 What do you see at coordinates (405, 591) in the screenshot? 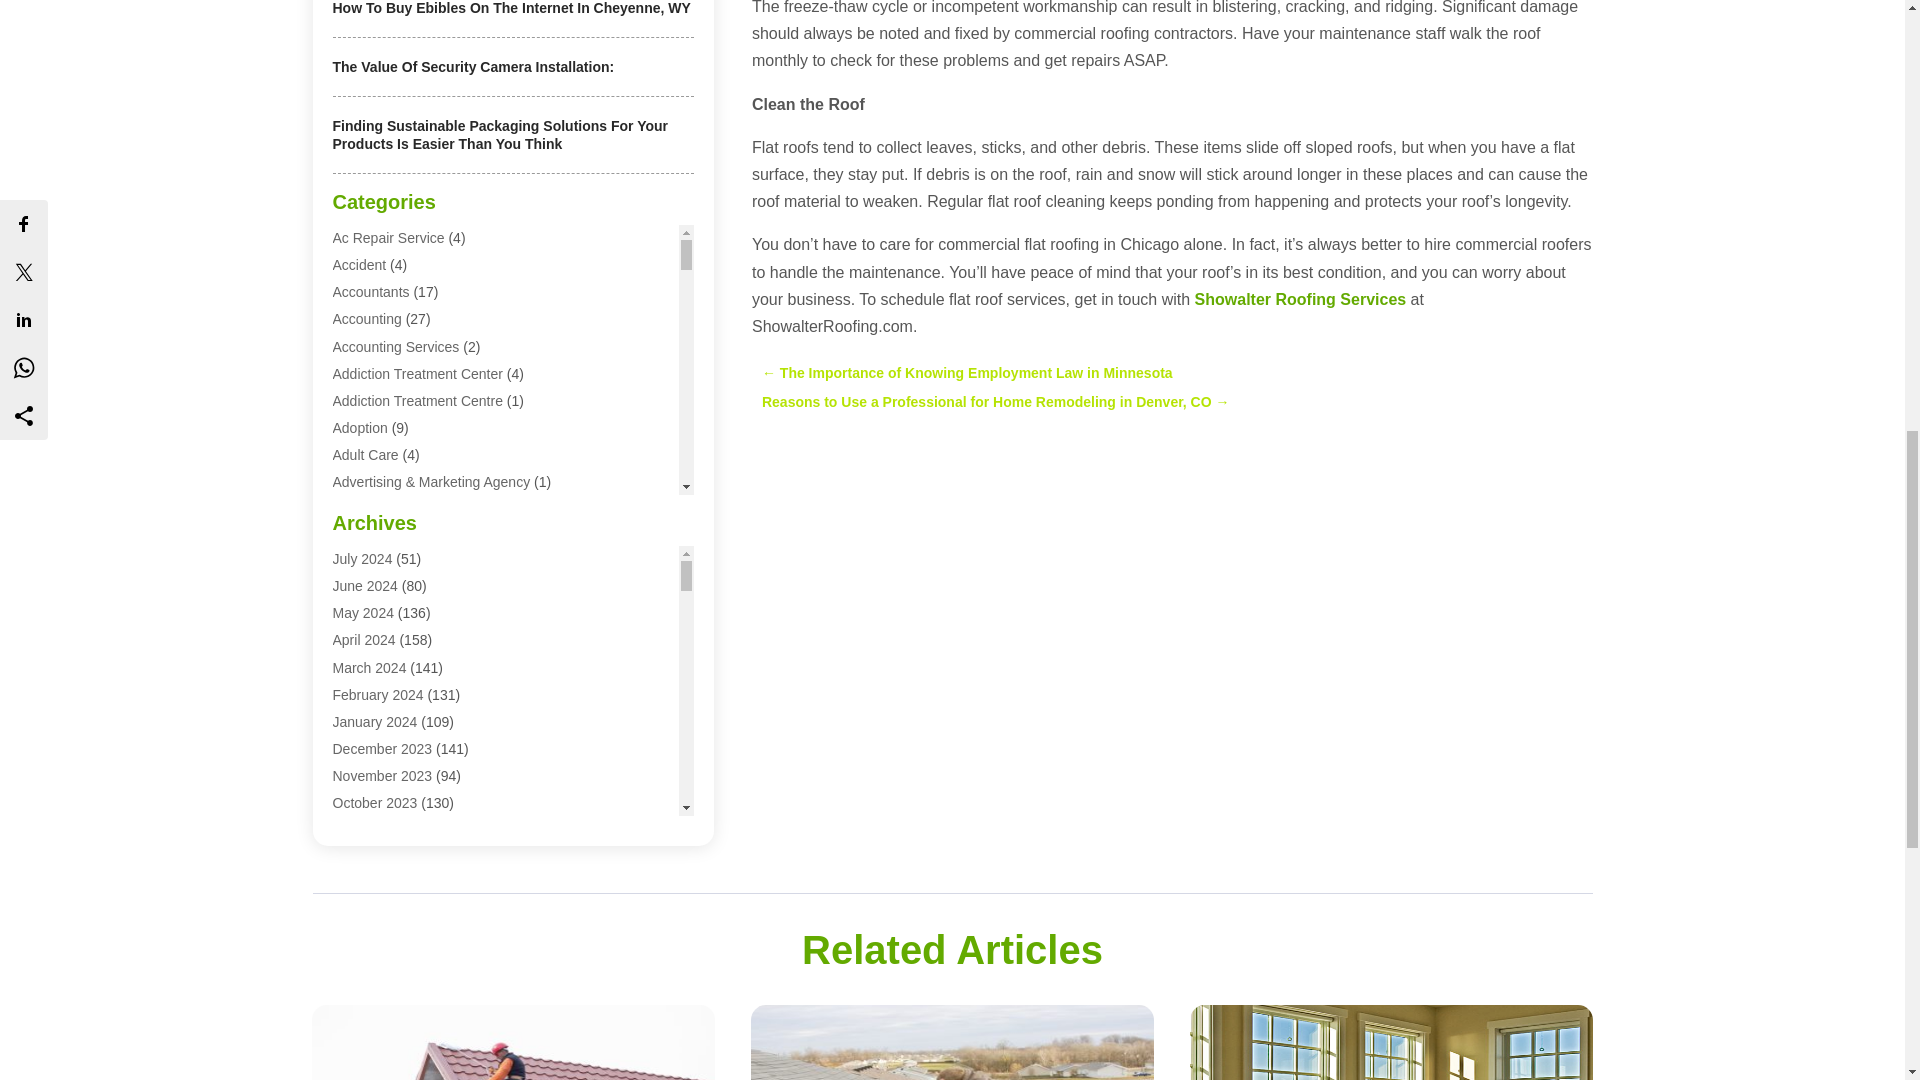
I see `Agriculture Cooperative` at bounding box center [405, 591].